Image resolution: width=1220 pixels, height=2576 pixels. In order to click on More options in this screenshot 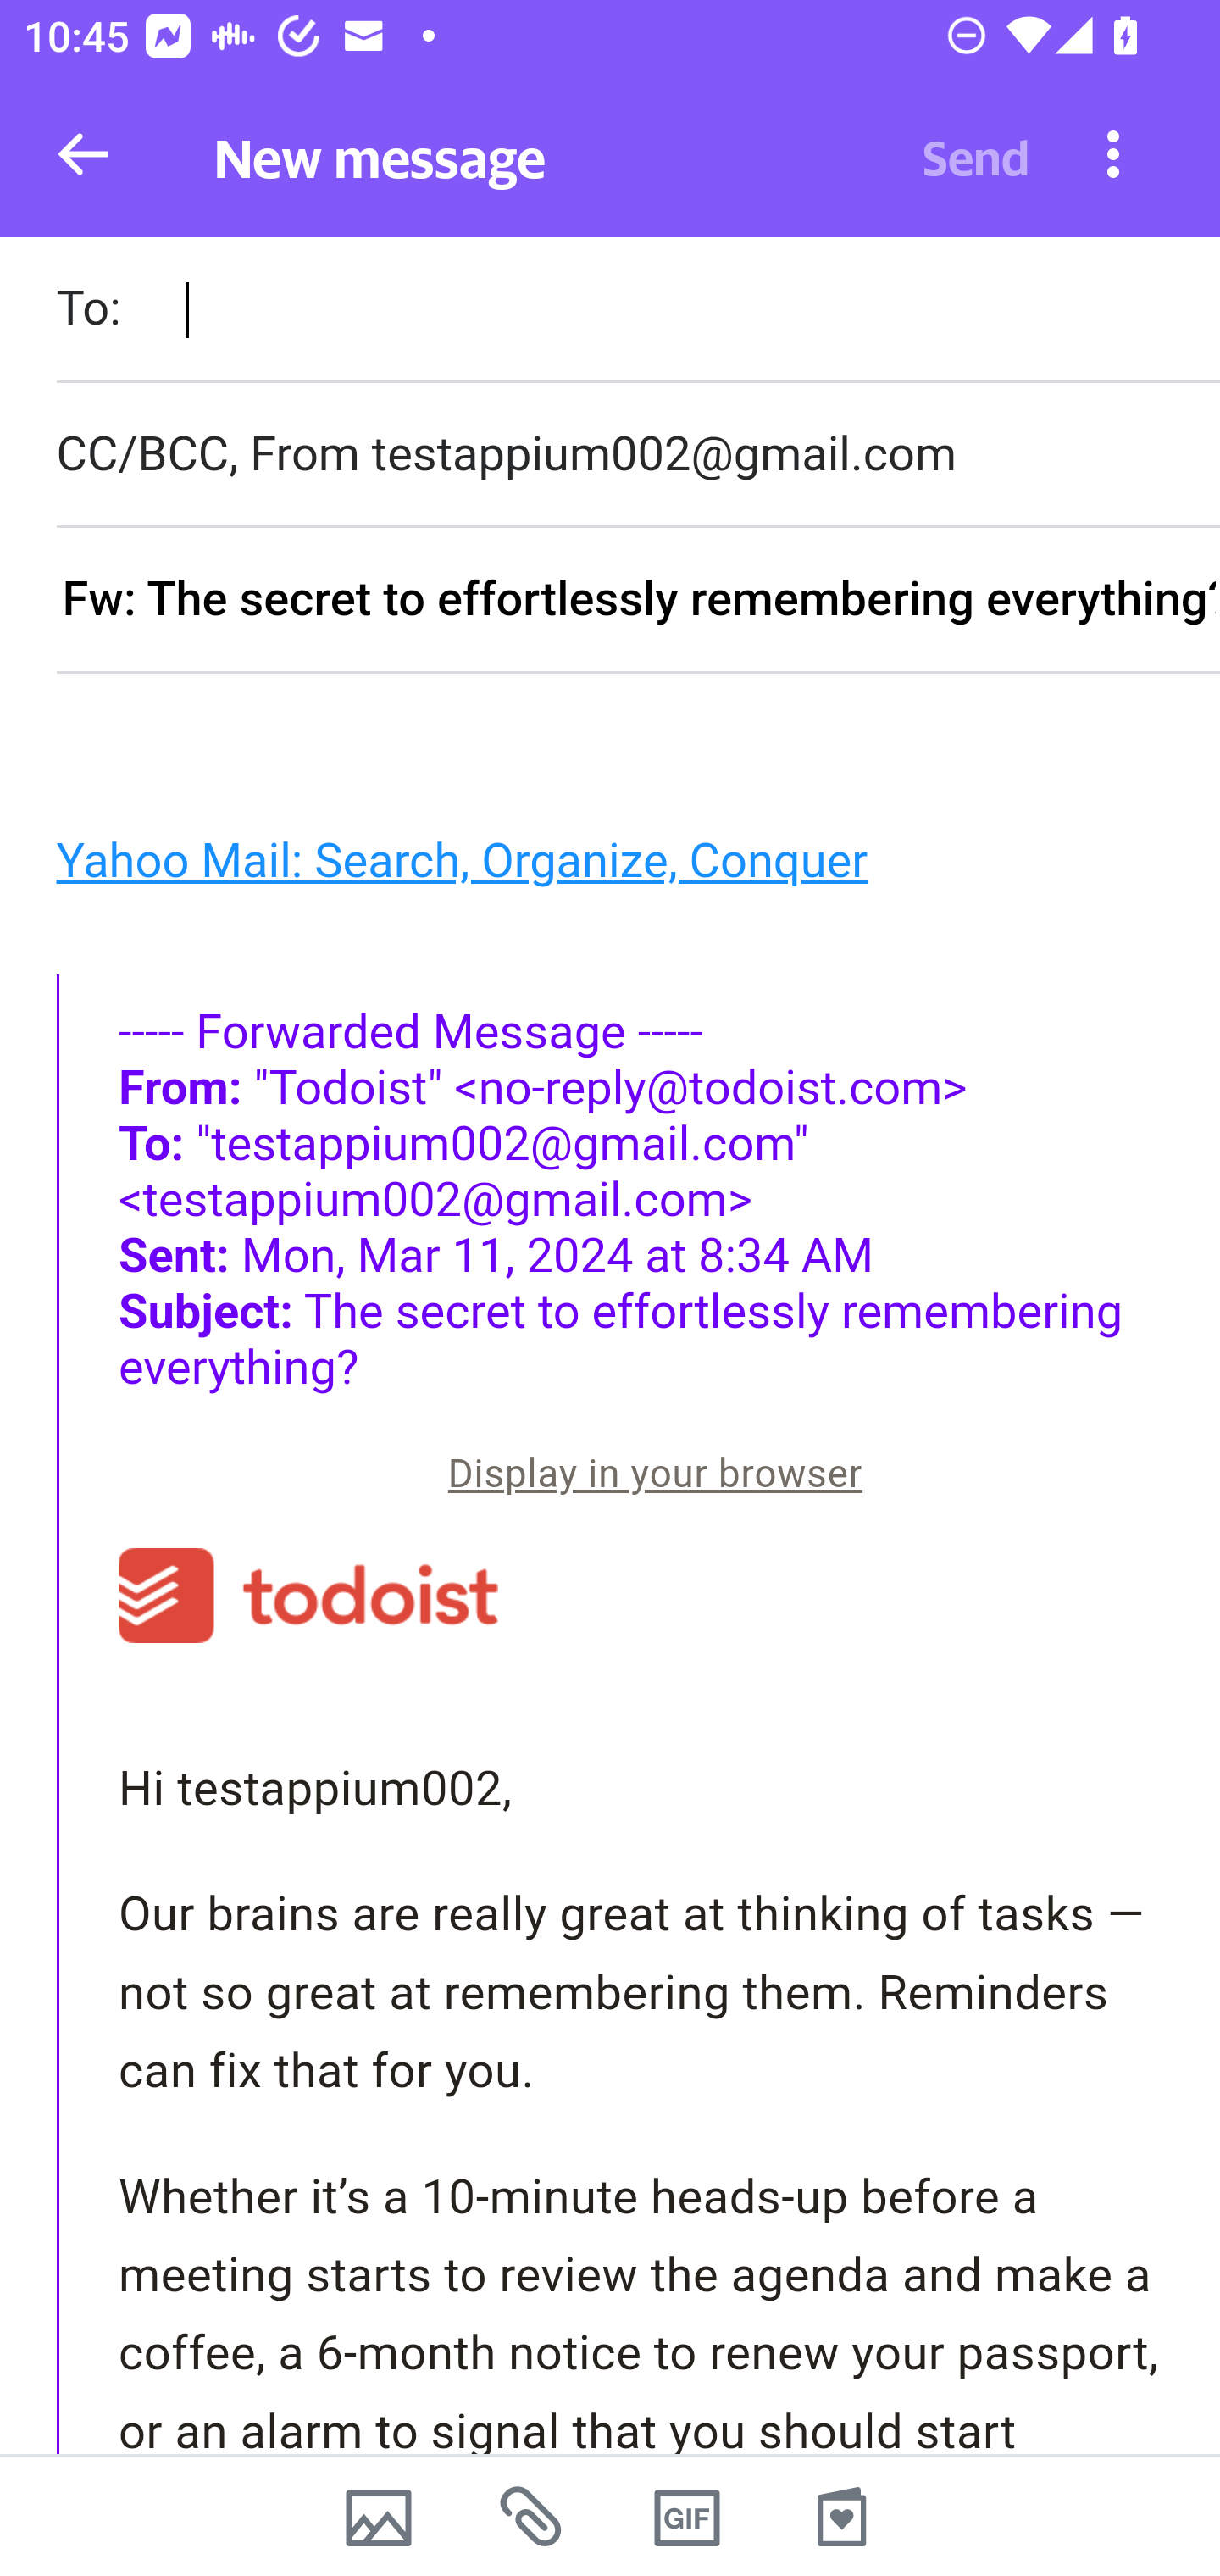, I will do `click(1113, 153)`.